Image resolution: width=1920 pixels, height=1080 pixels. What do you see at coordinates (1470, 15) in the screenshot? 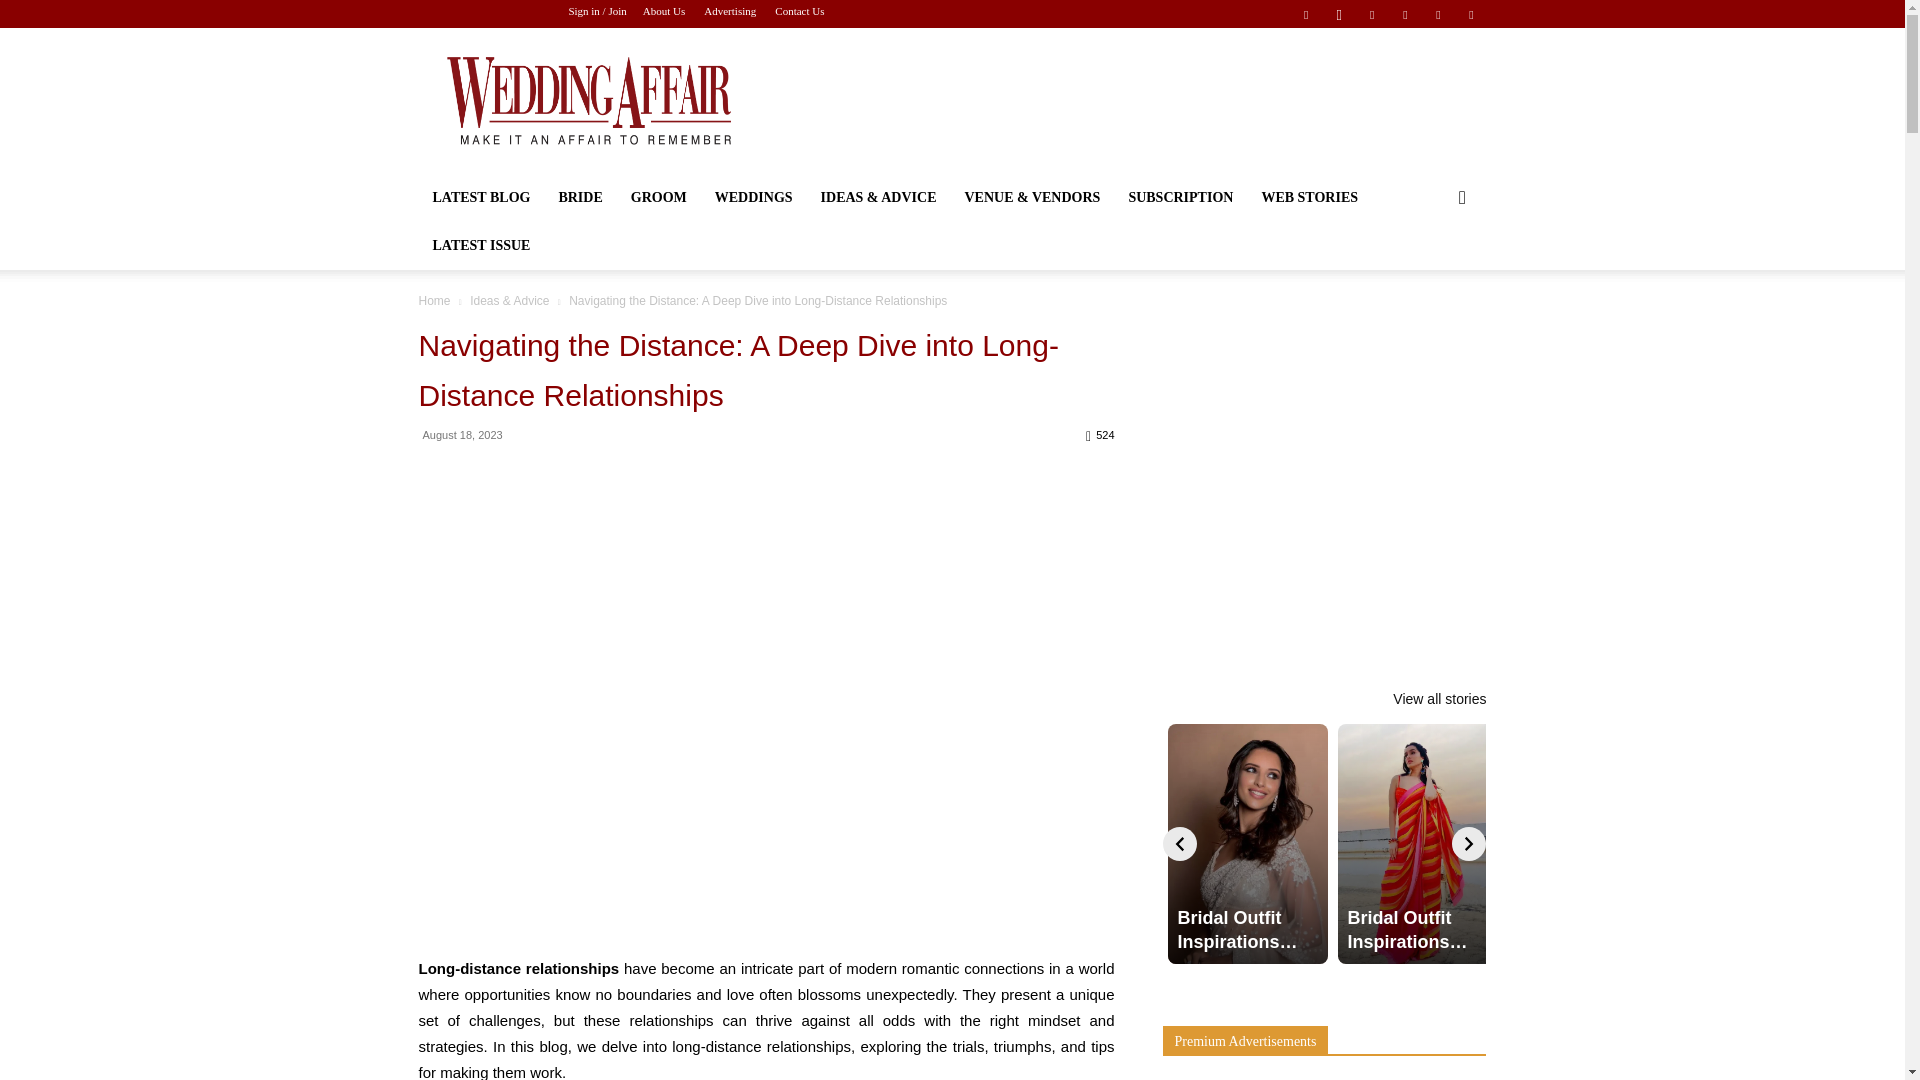
I see `Youtube` at bounding box center [1470, 15].